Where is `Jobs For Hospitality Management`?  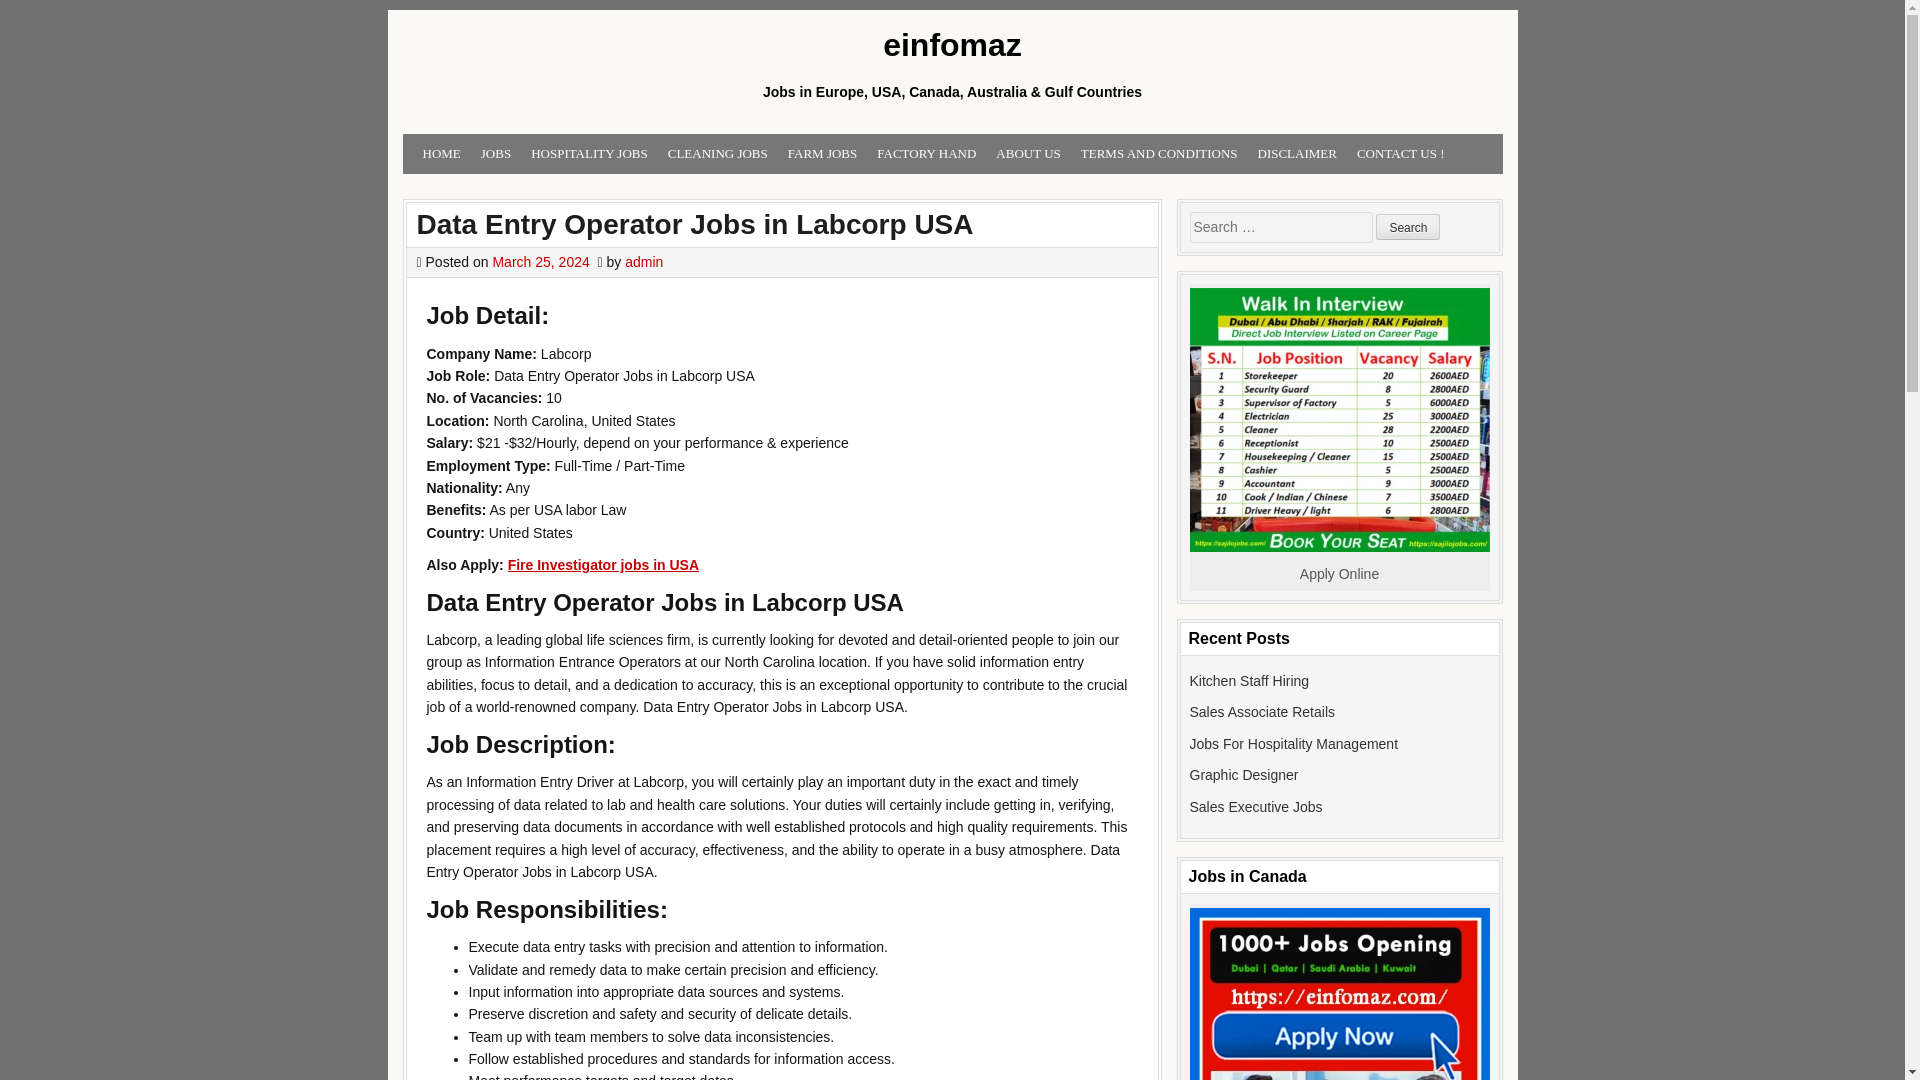 Jobs For Hospitality Management is located at coordinates (1294, 743).